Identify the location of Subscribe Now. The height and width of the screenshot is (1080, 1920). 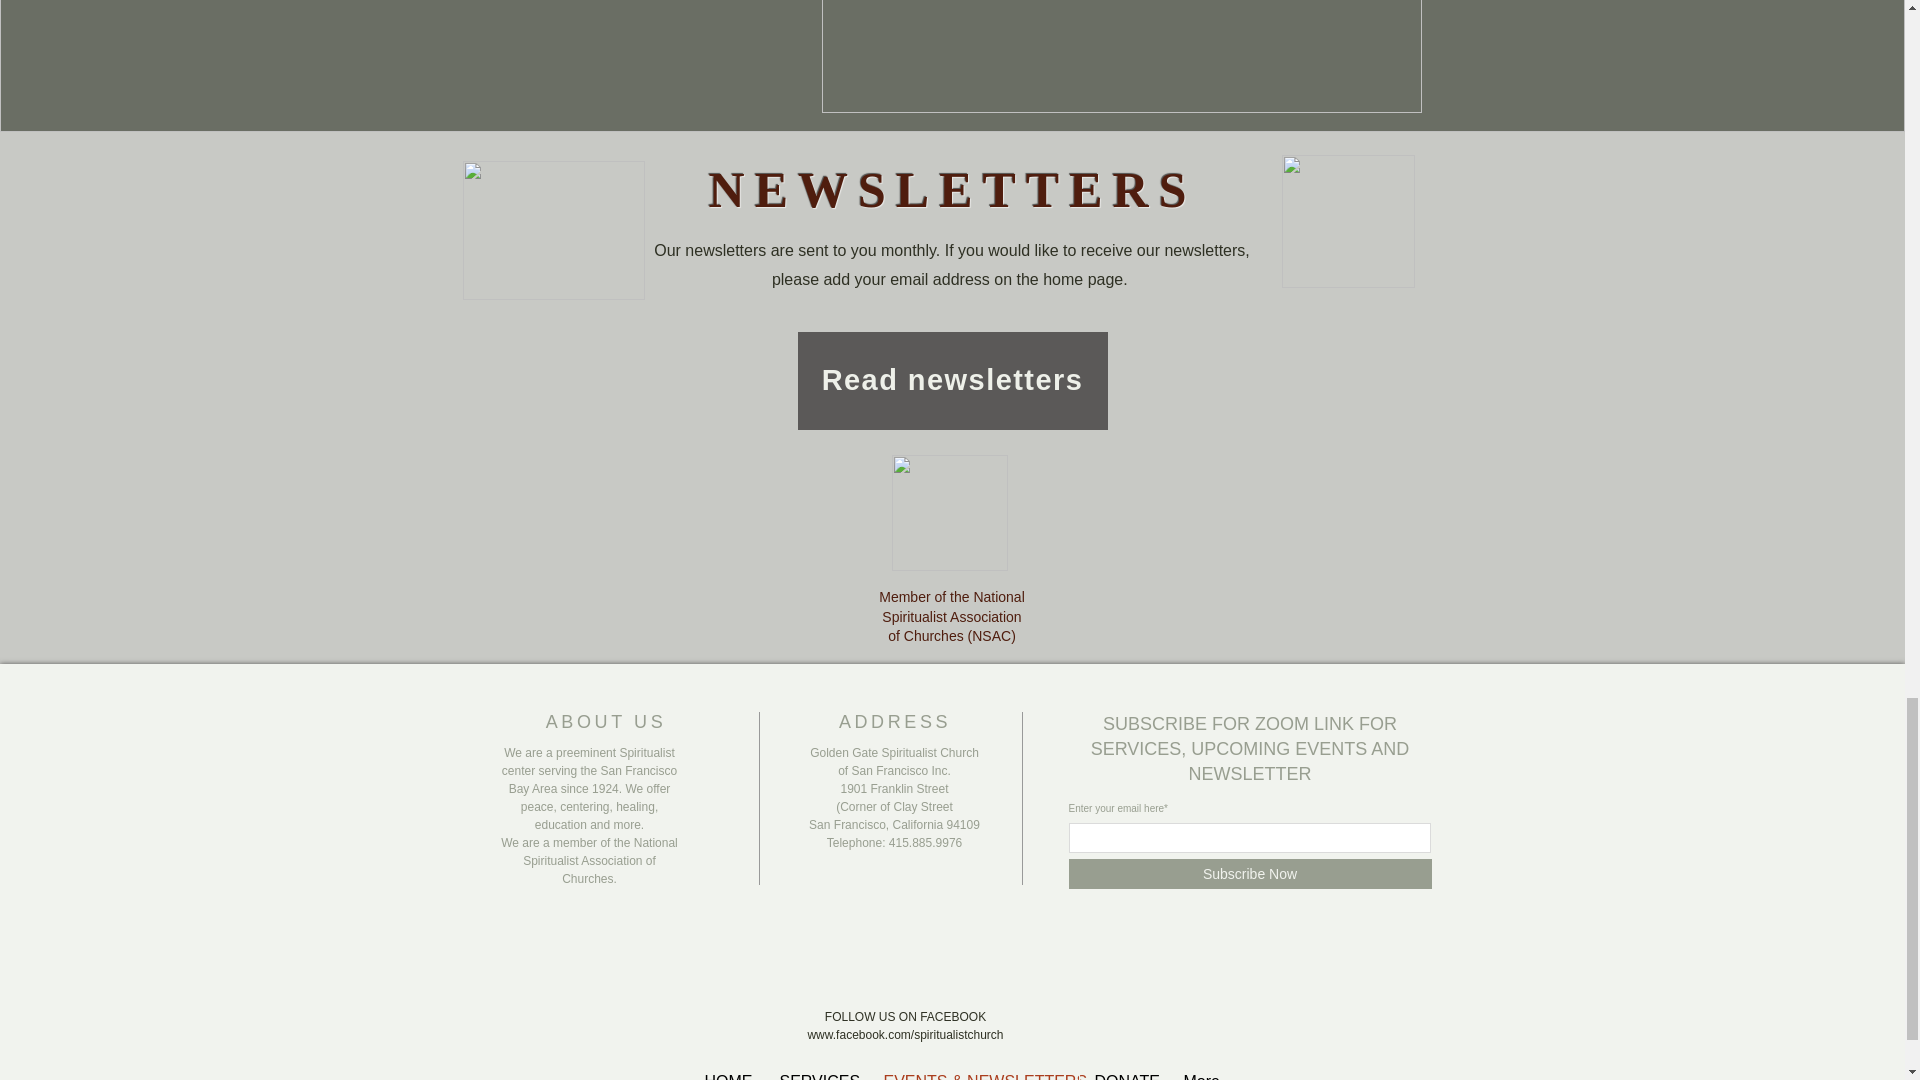
(1248, 873).